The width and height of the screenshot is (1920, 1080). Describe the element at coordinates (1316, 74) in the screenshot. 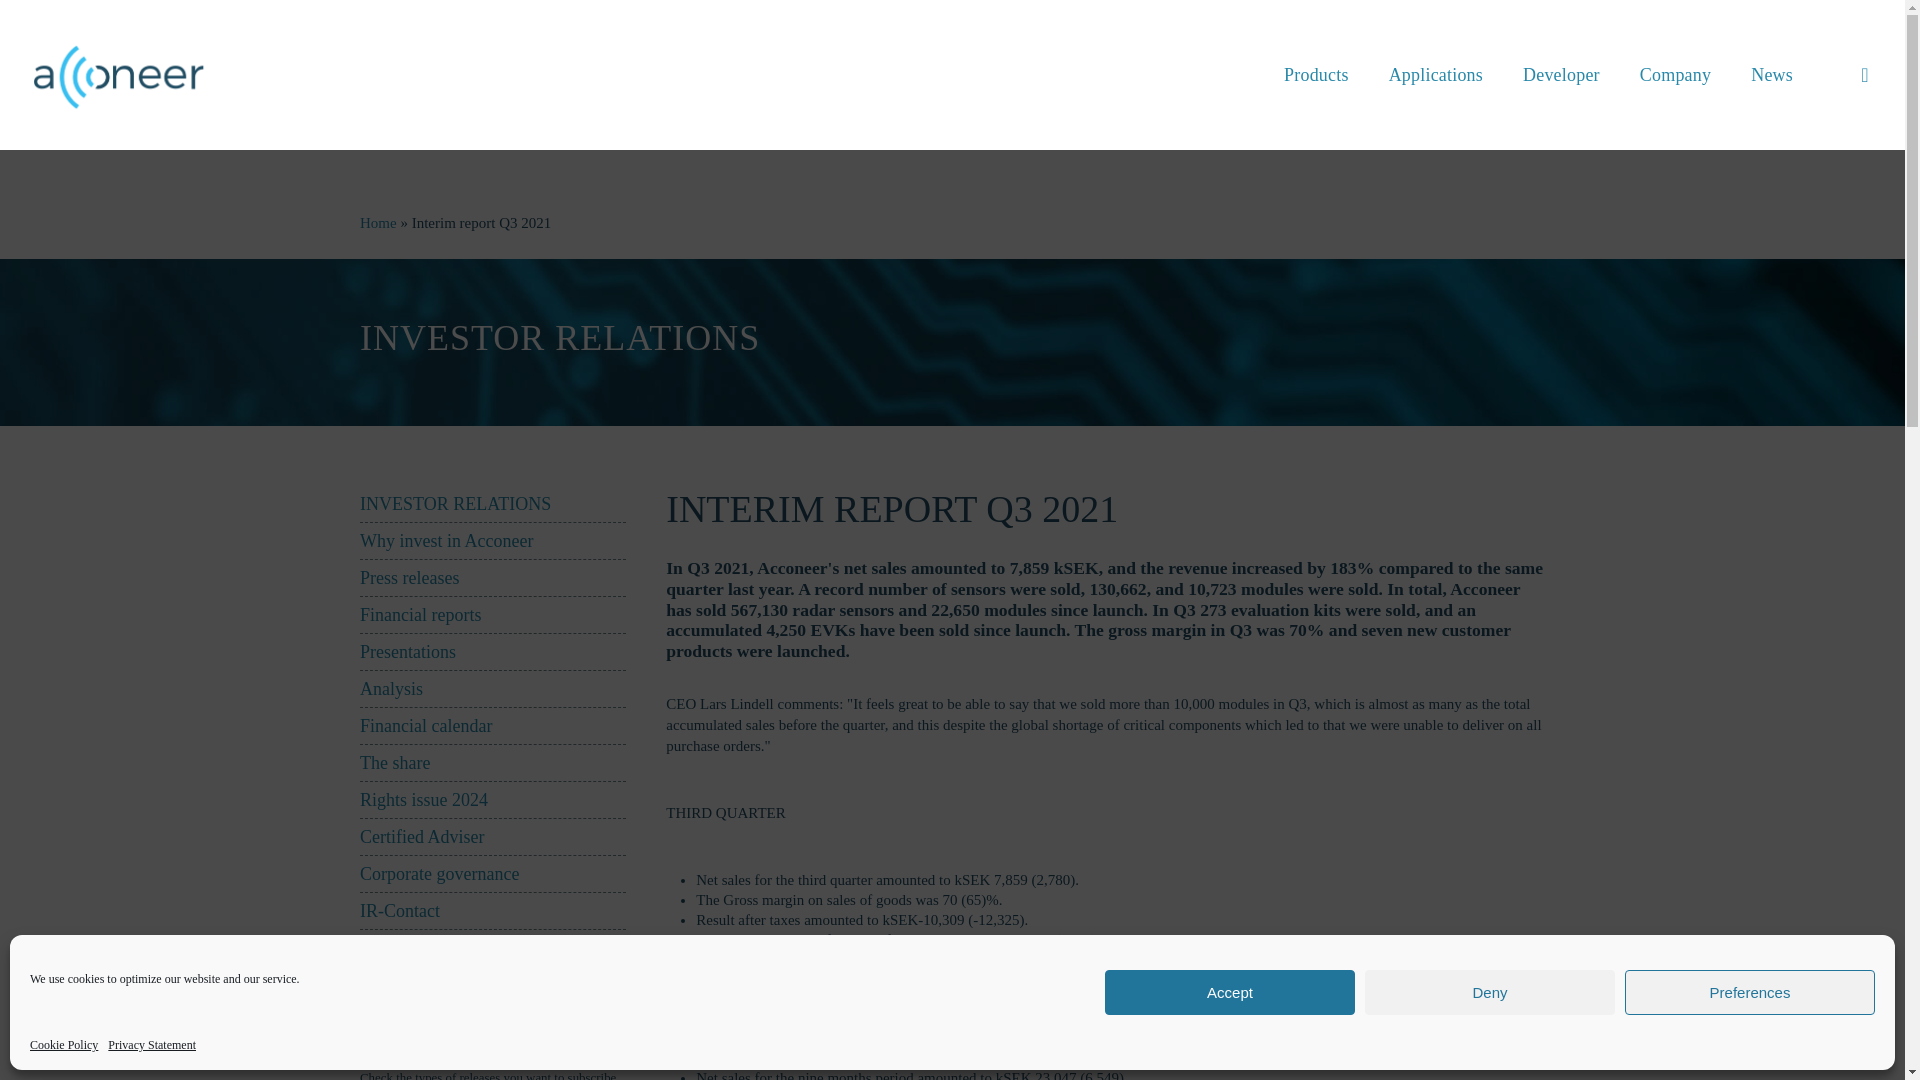

I see `Products` at that location.